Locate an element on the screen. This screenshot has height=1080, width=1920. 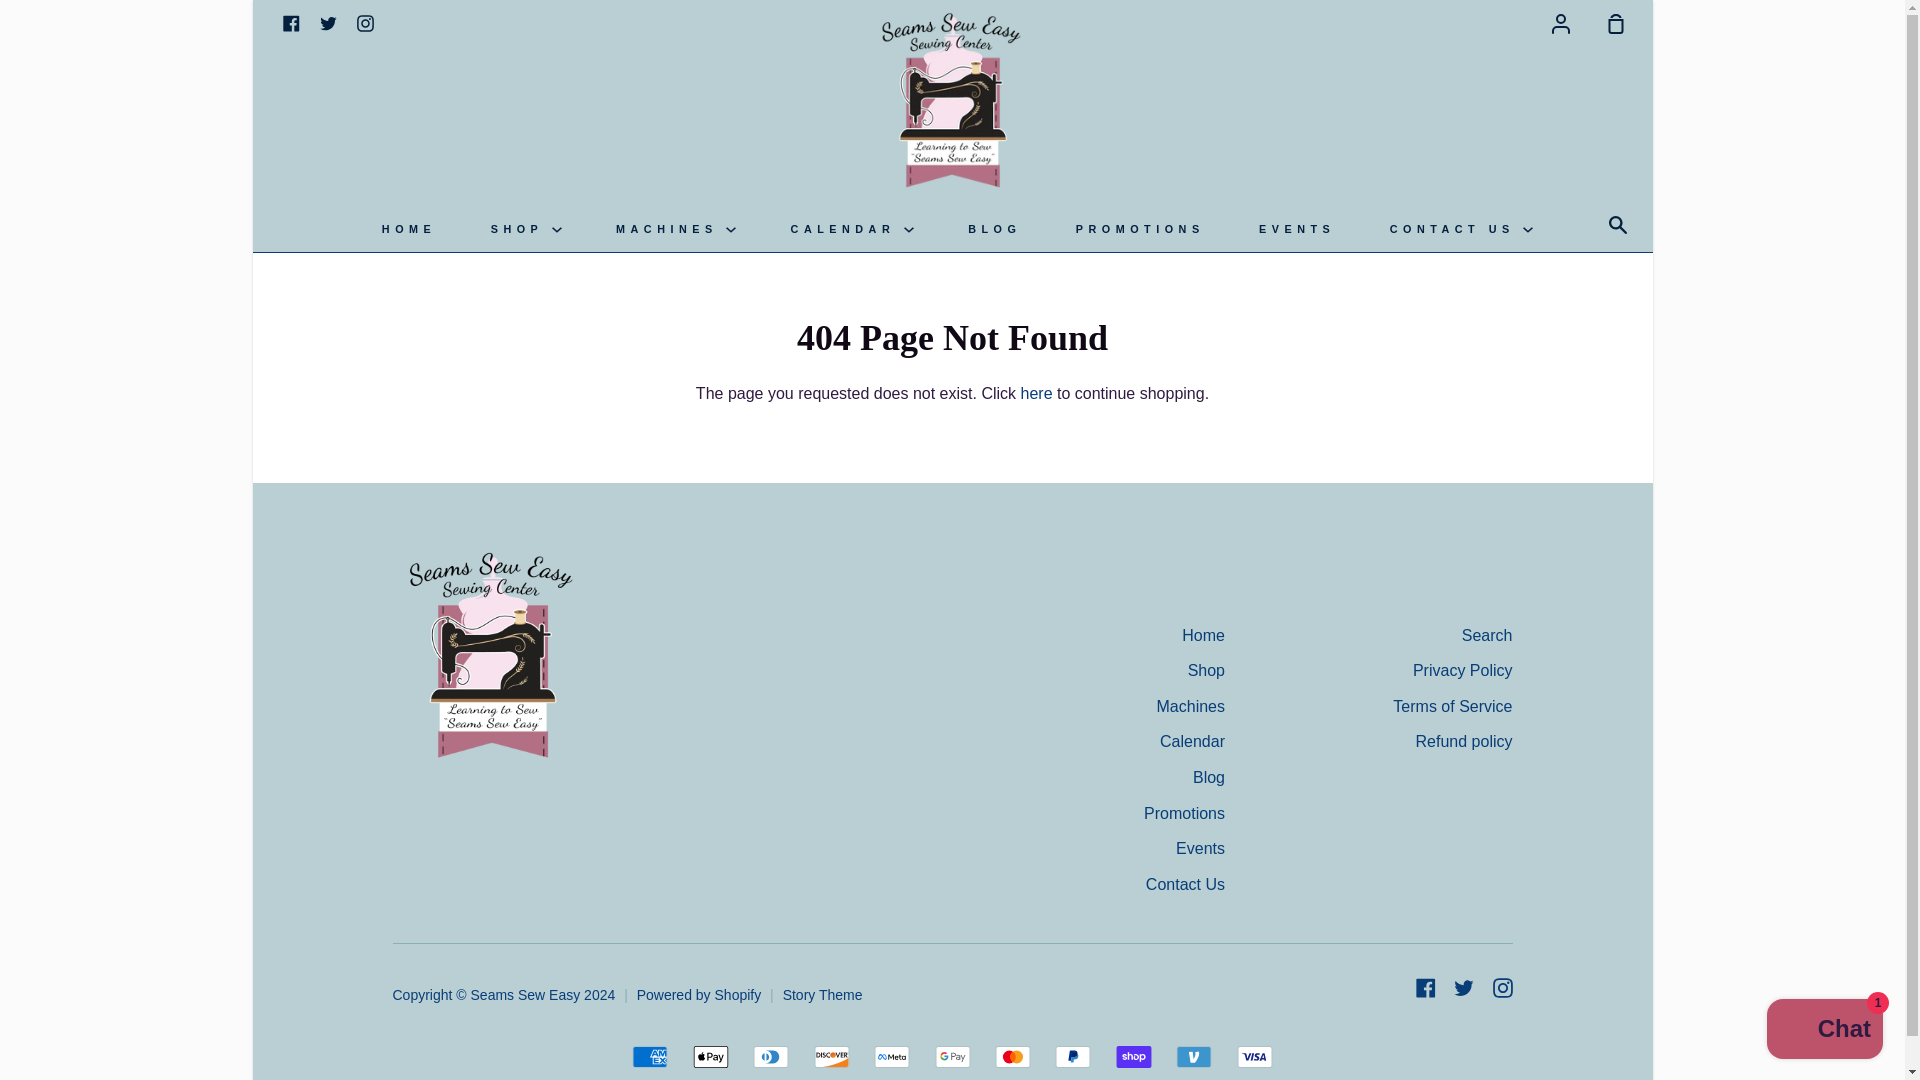
Meta Pay is located at coordinates (892, 1057).